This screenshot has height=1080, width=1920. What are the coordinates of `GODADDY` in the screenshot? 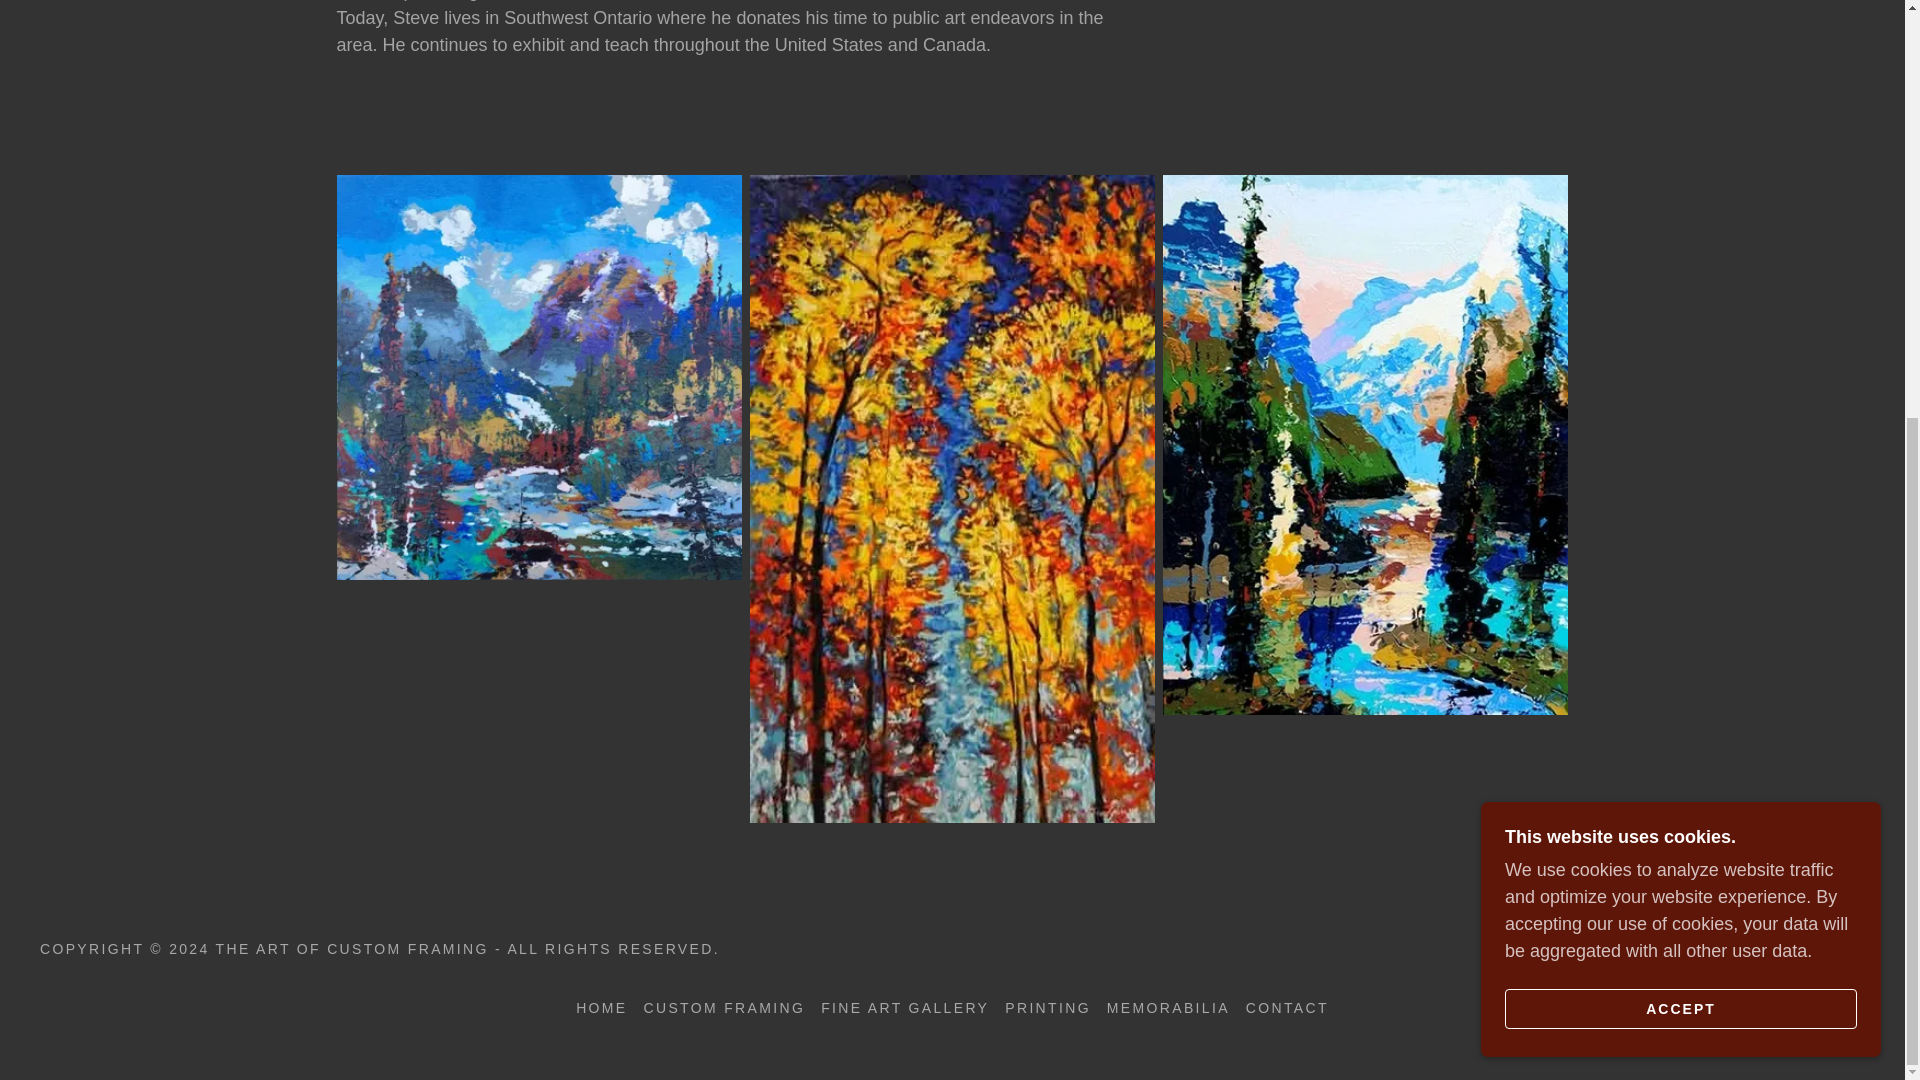 It's located at (1820, 948).